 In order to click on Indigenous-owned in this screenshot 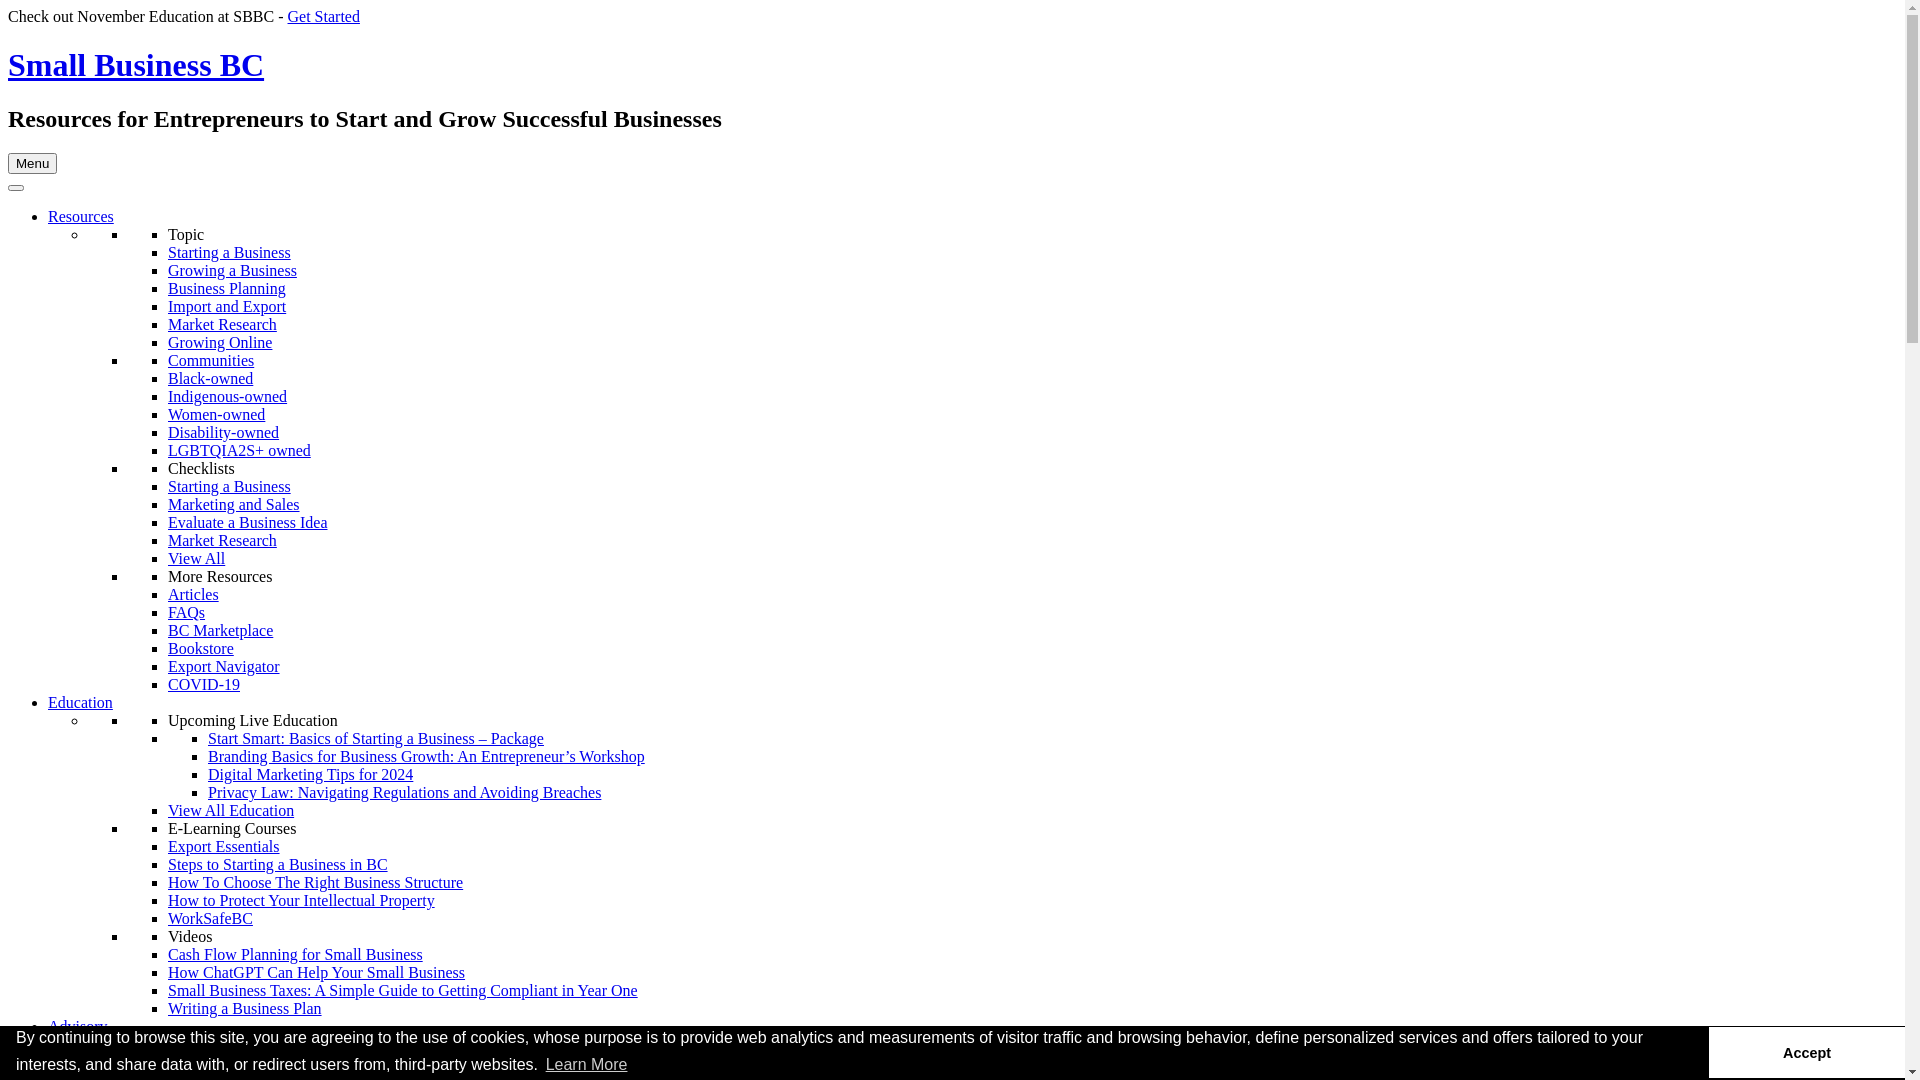, I will do `click(228, 396)`.